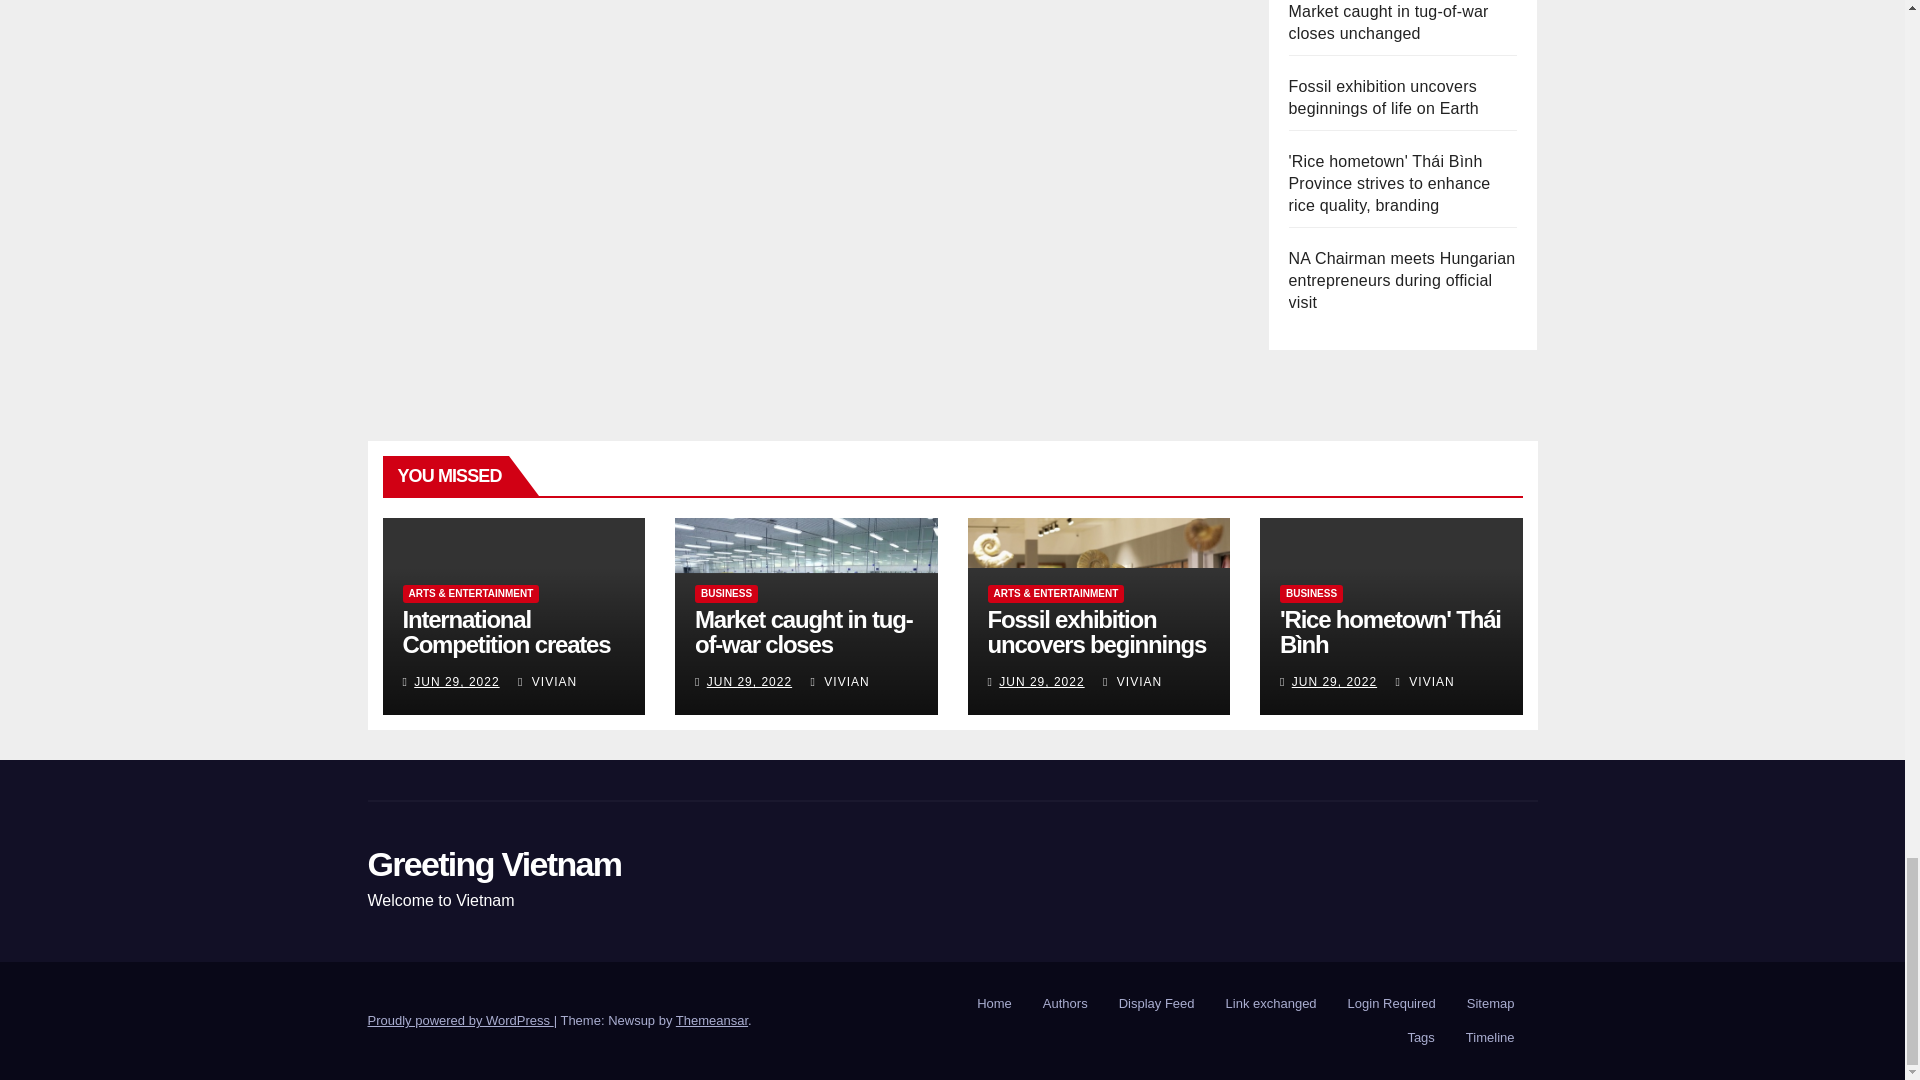 The width and height of the screenshot is (1920, 1080). I want to click on Home, so click(994, 1004).